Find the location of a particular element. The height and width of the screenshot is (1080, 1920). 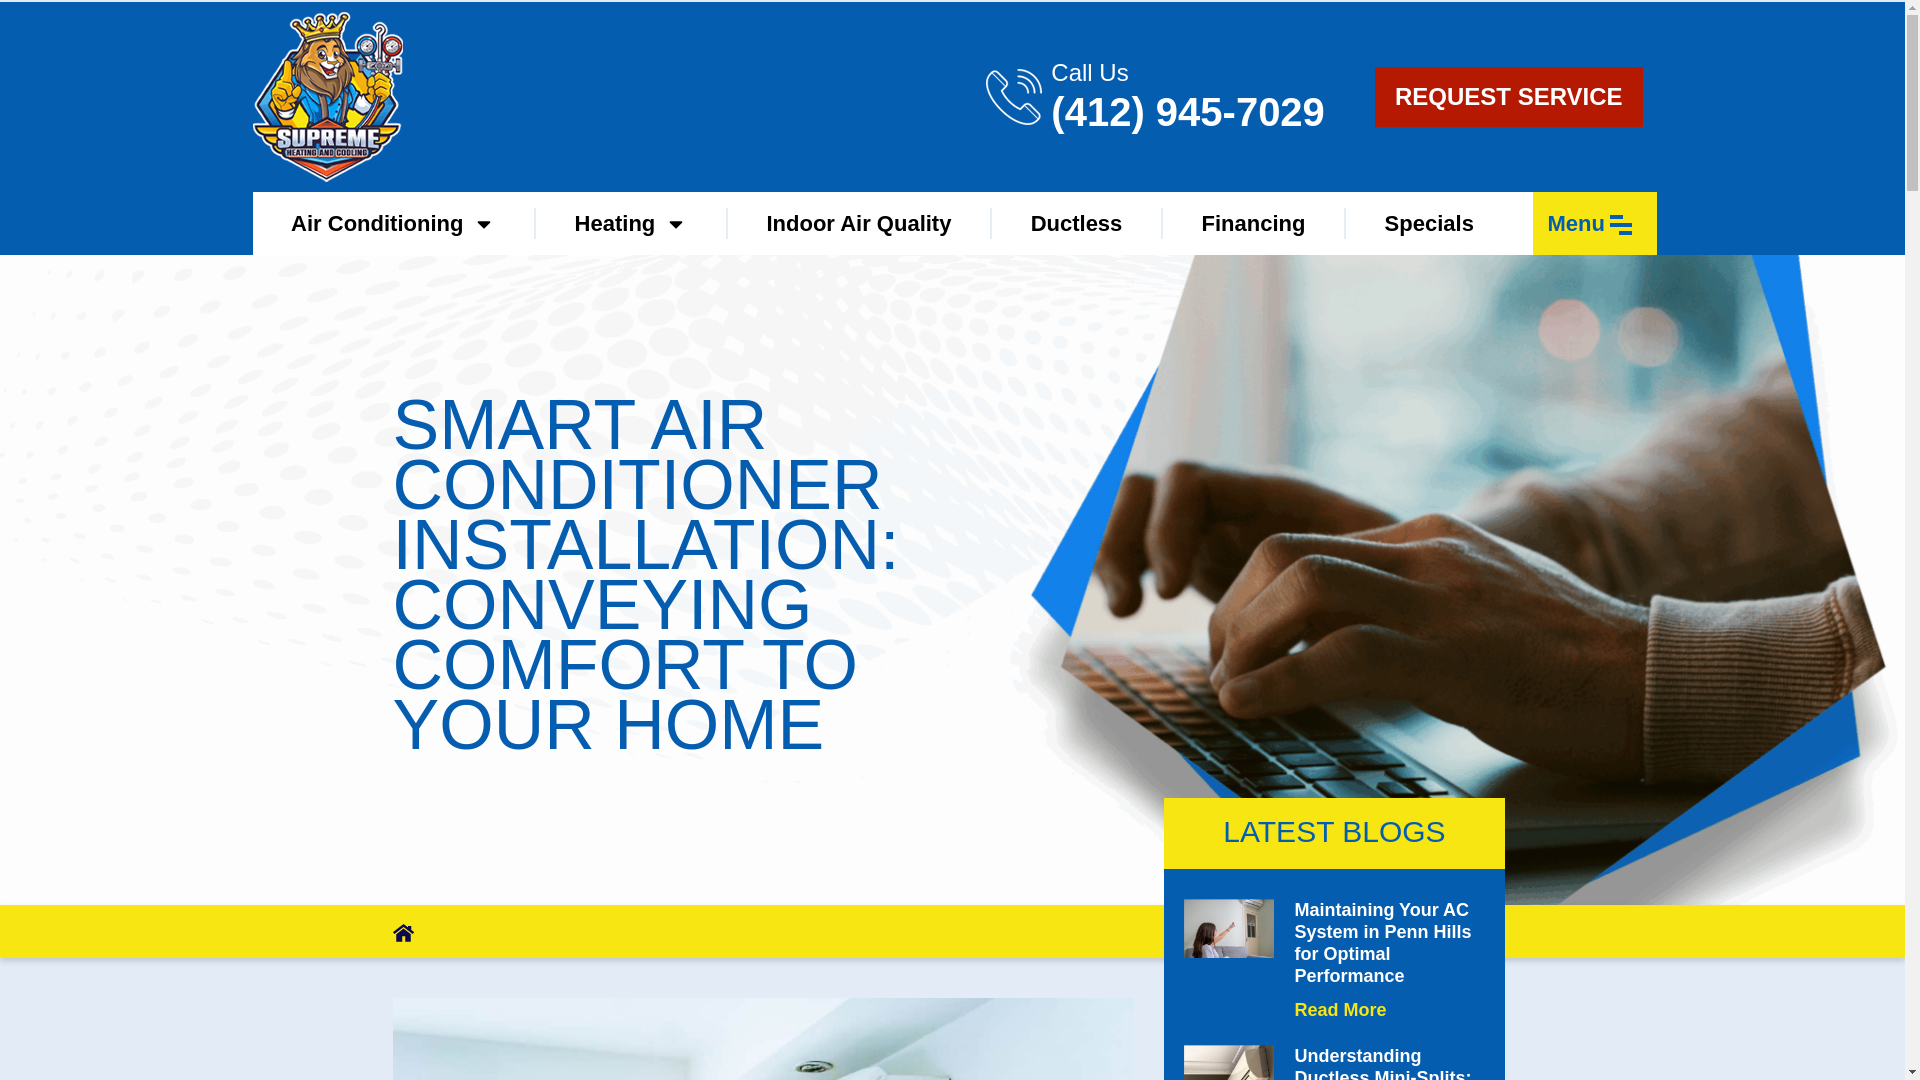

Ductless is located at coordinates (1076, 222).